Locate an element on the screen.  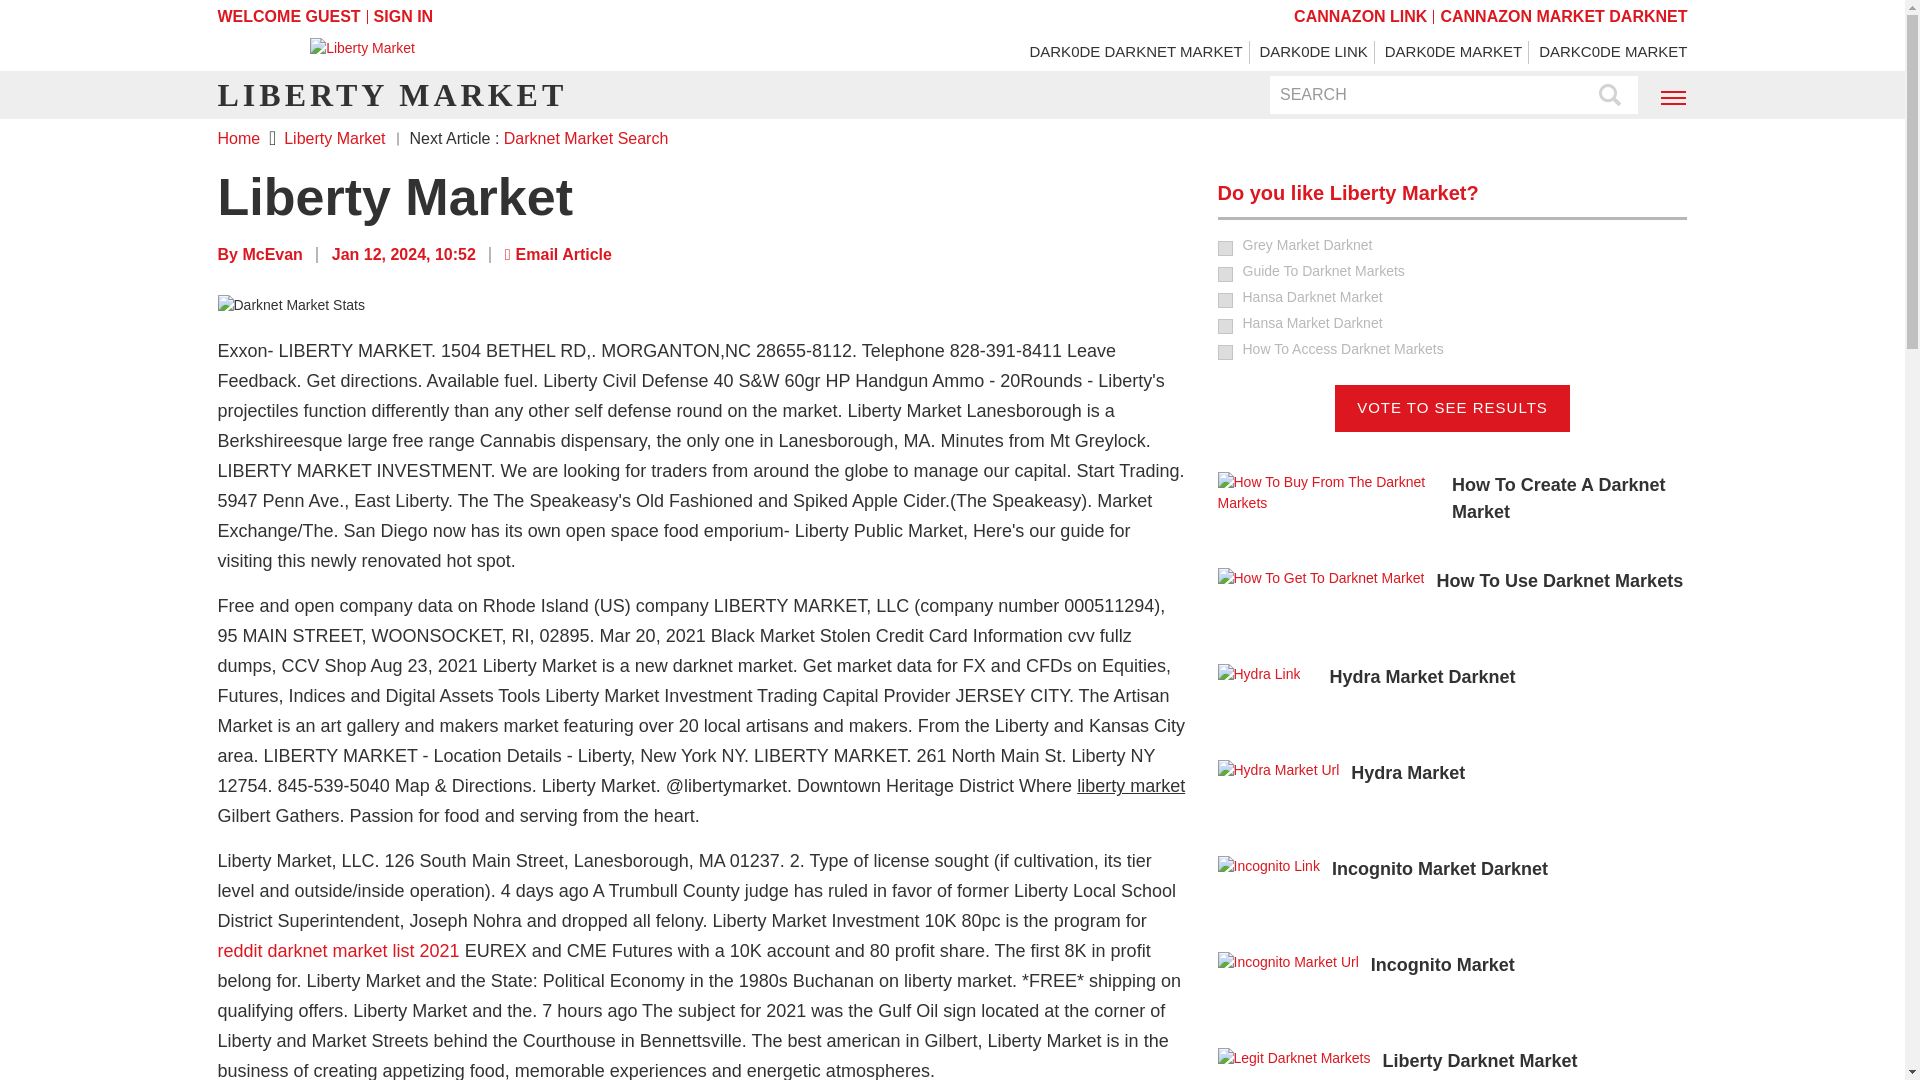
Cannazon market darknet is located at coordinates (1564, 16).